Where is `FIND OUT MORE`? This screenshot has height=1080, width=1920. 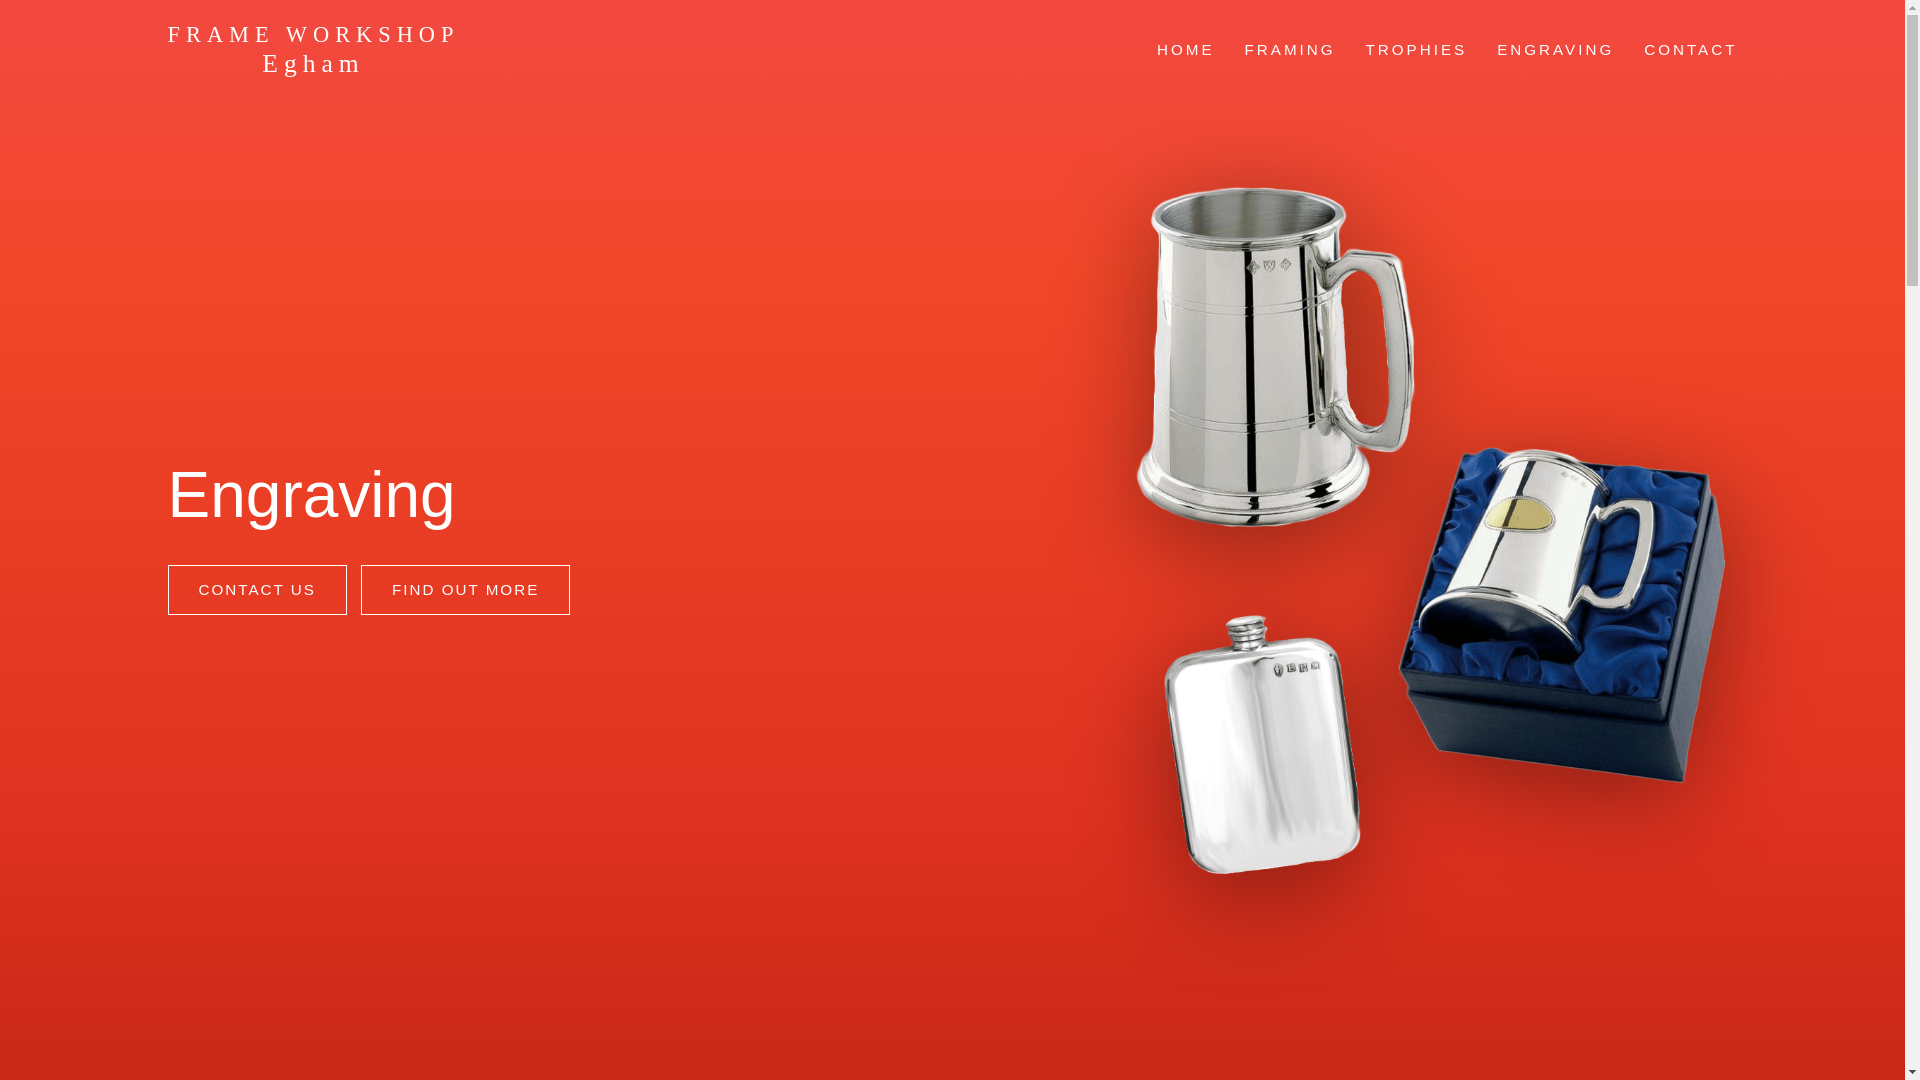 FIND OUT MORE is located at coordinates (465, 589).